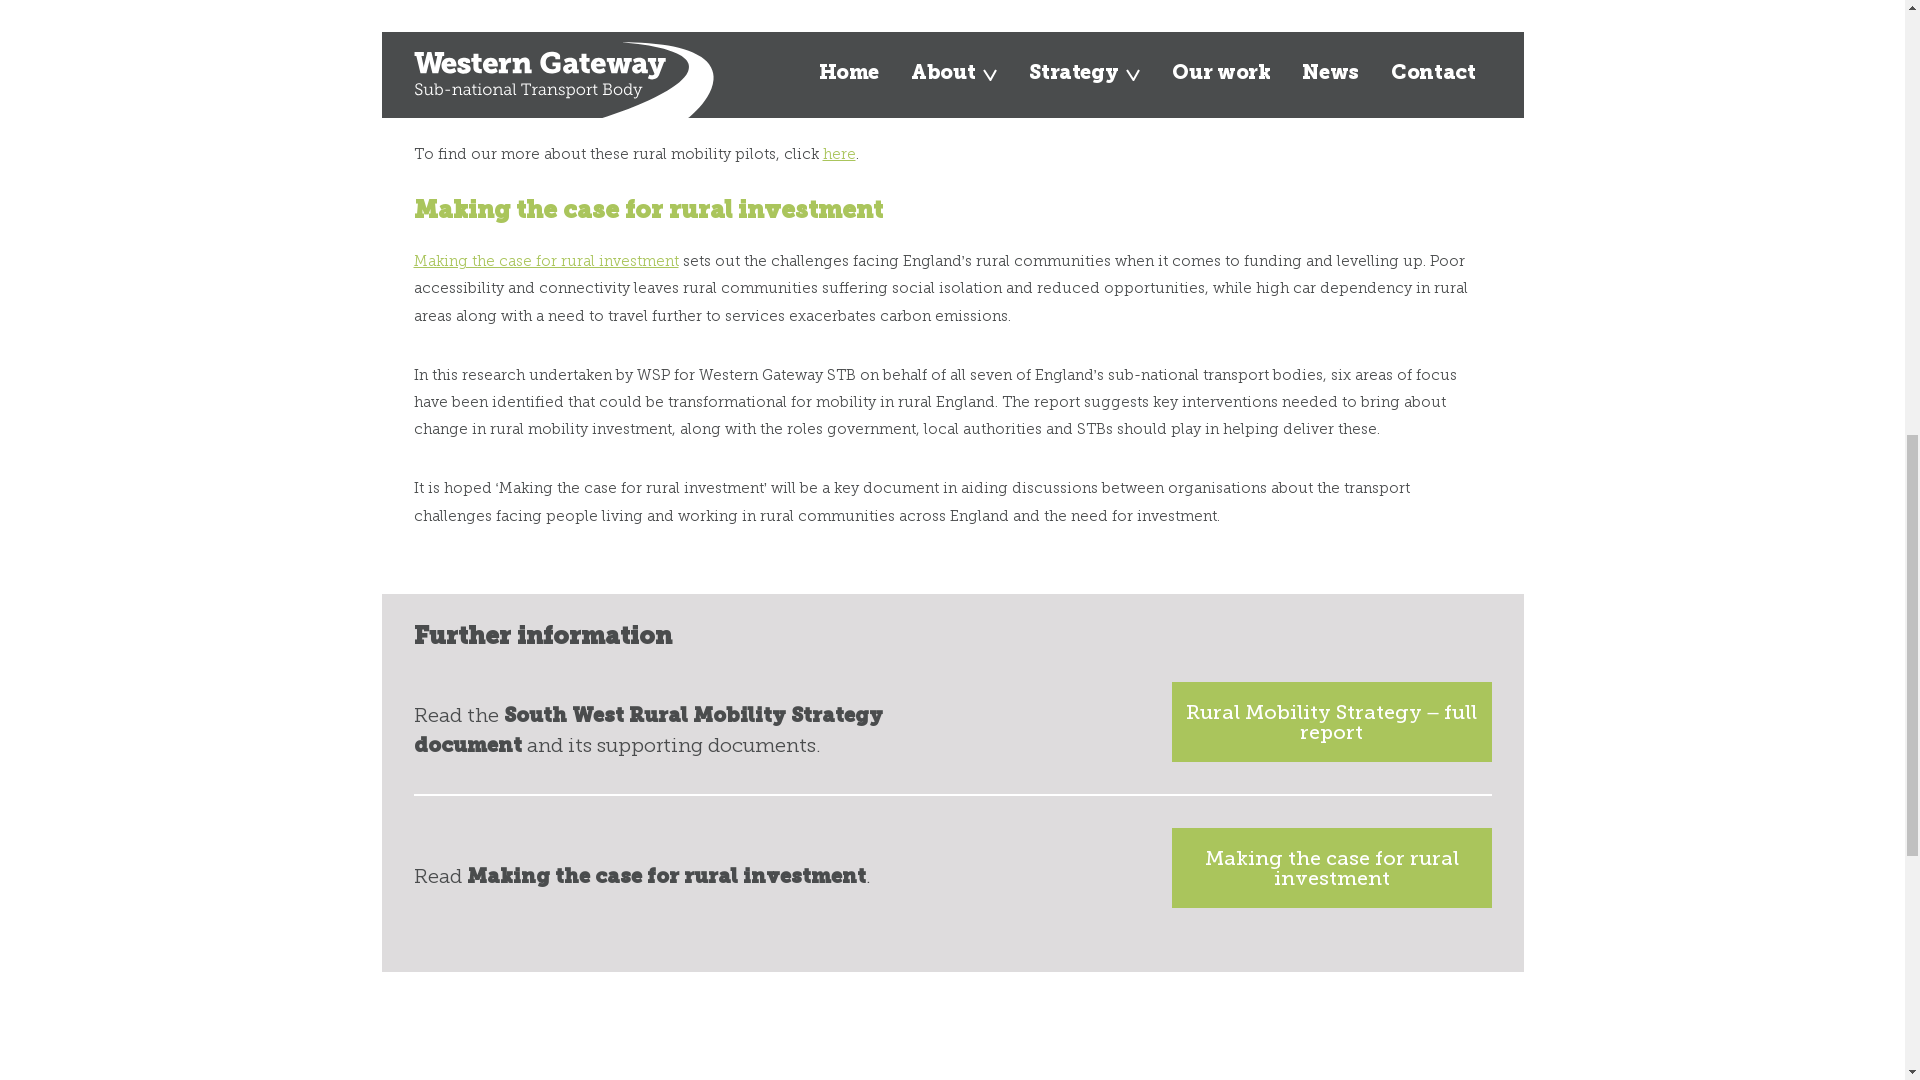 Image resolution: width=1920 pixels, height=1080 pixels. What do you see at coordinates (838, 154) in the screenshot?
I see `here` at bounding box center [838, 154].